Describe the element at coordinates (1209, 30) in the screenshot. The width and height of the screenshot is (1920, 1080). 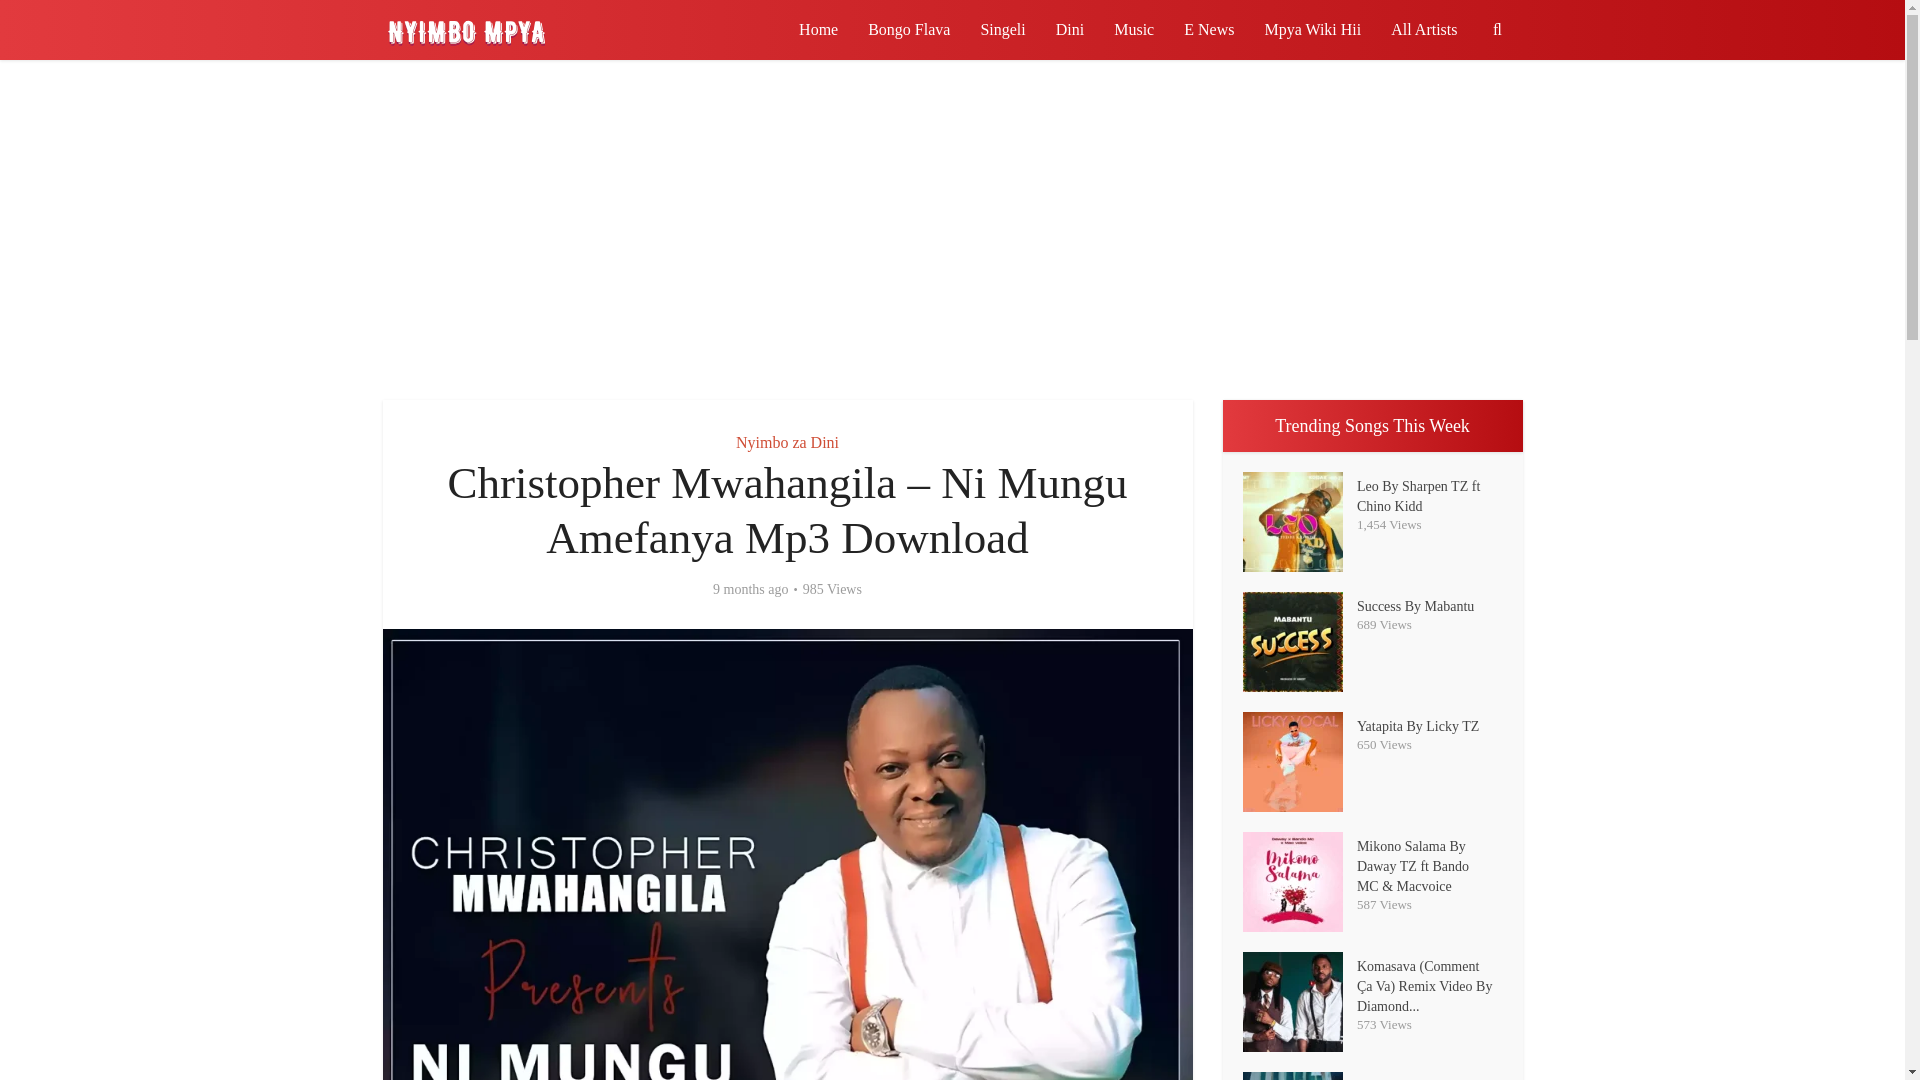
I see `E News` at that location.